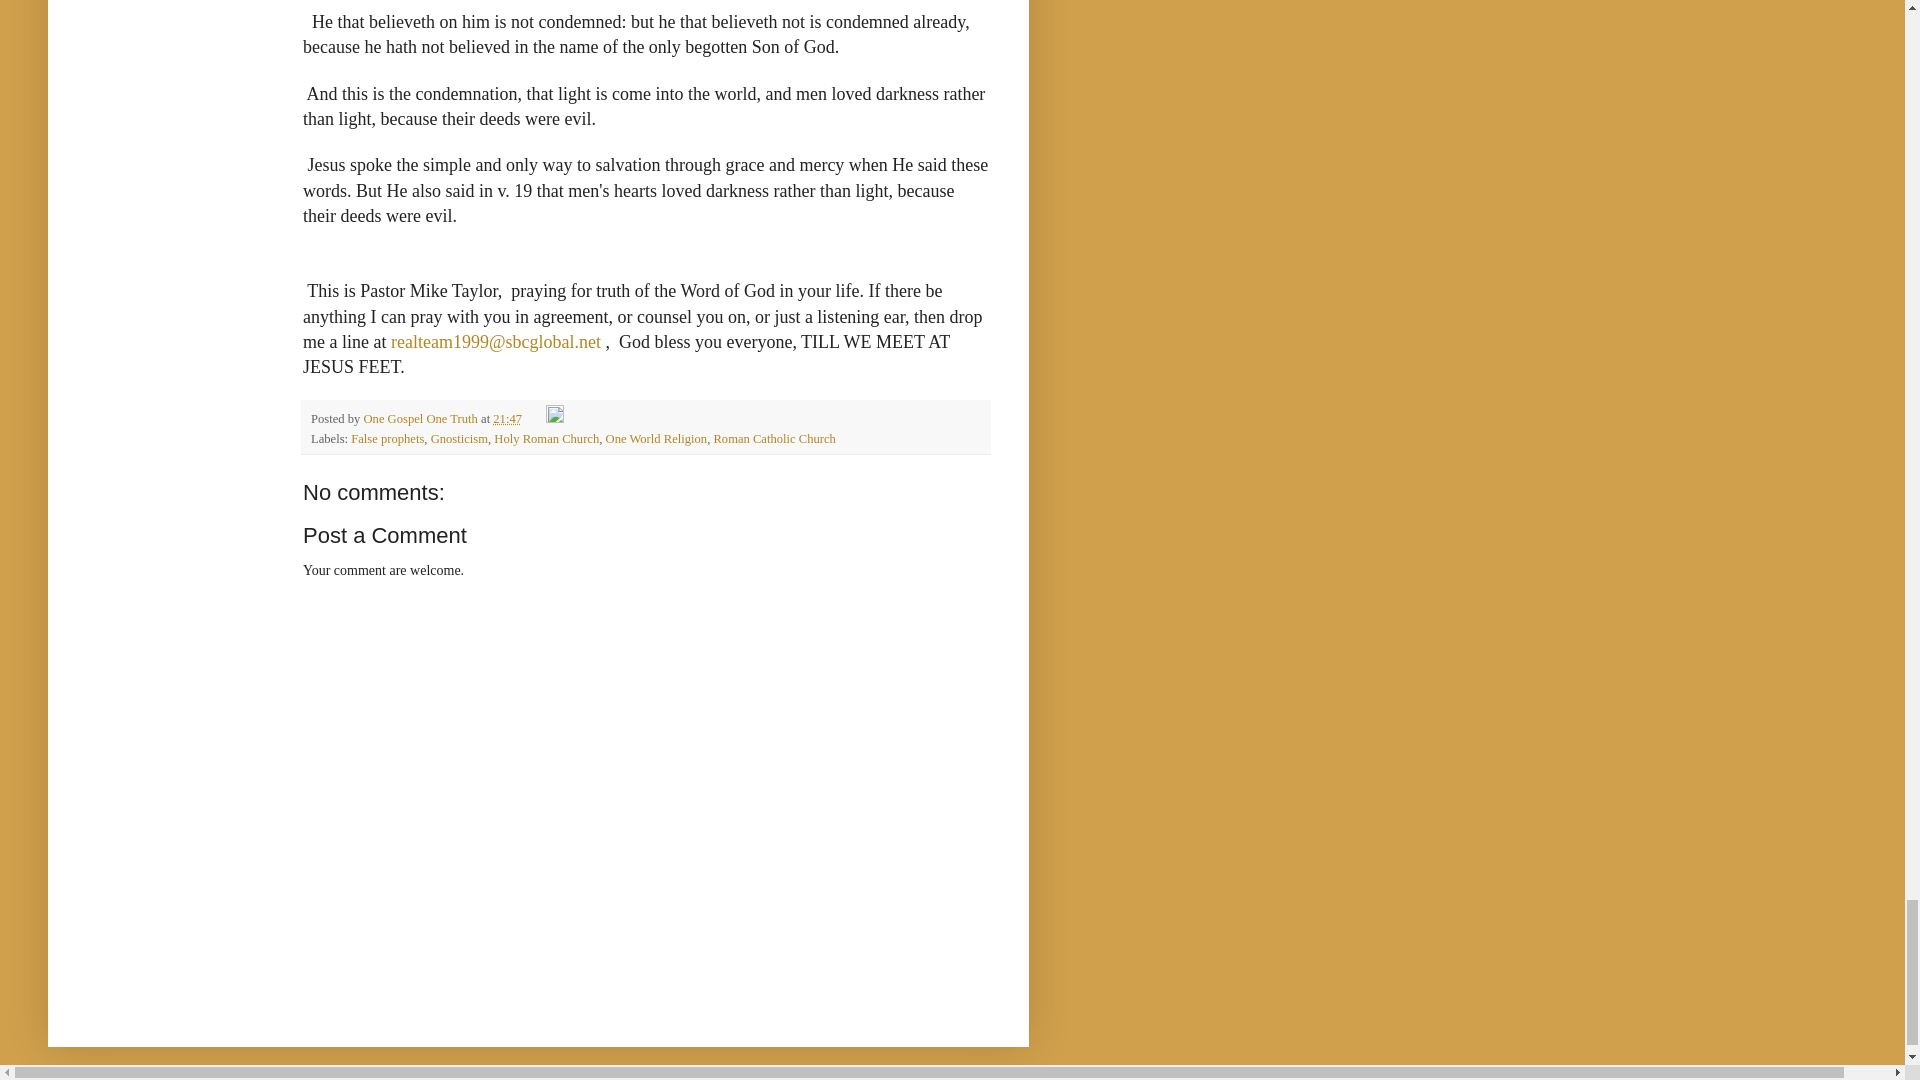 The image size is (1920, 1080). I want to click on Gnosticism, so click(458, 439).